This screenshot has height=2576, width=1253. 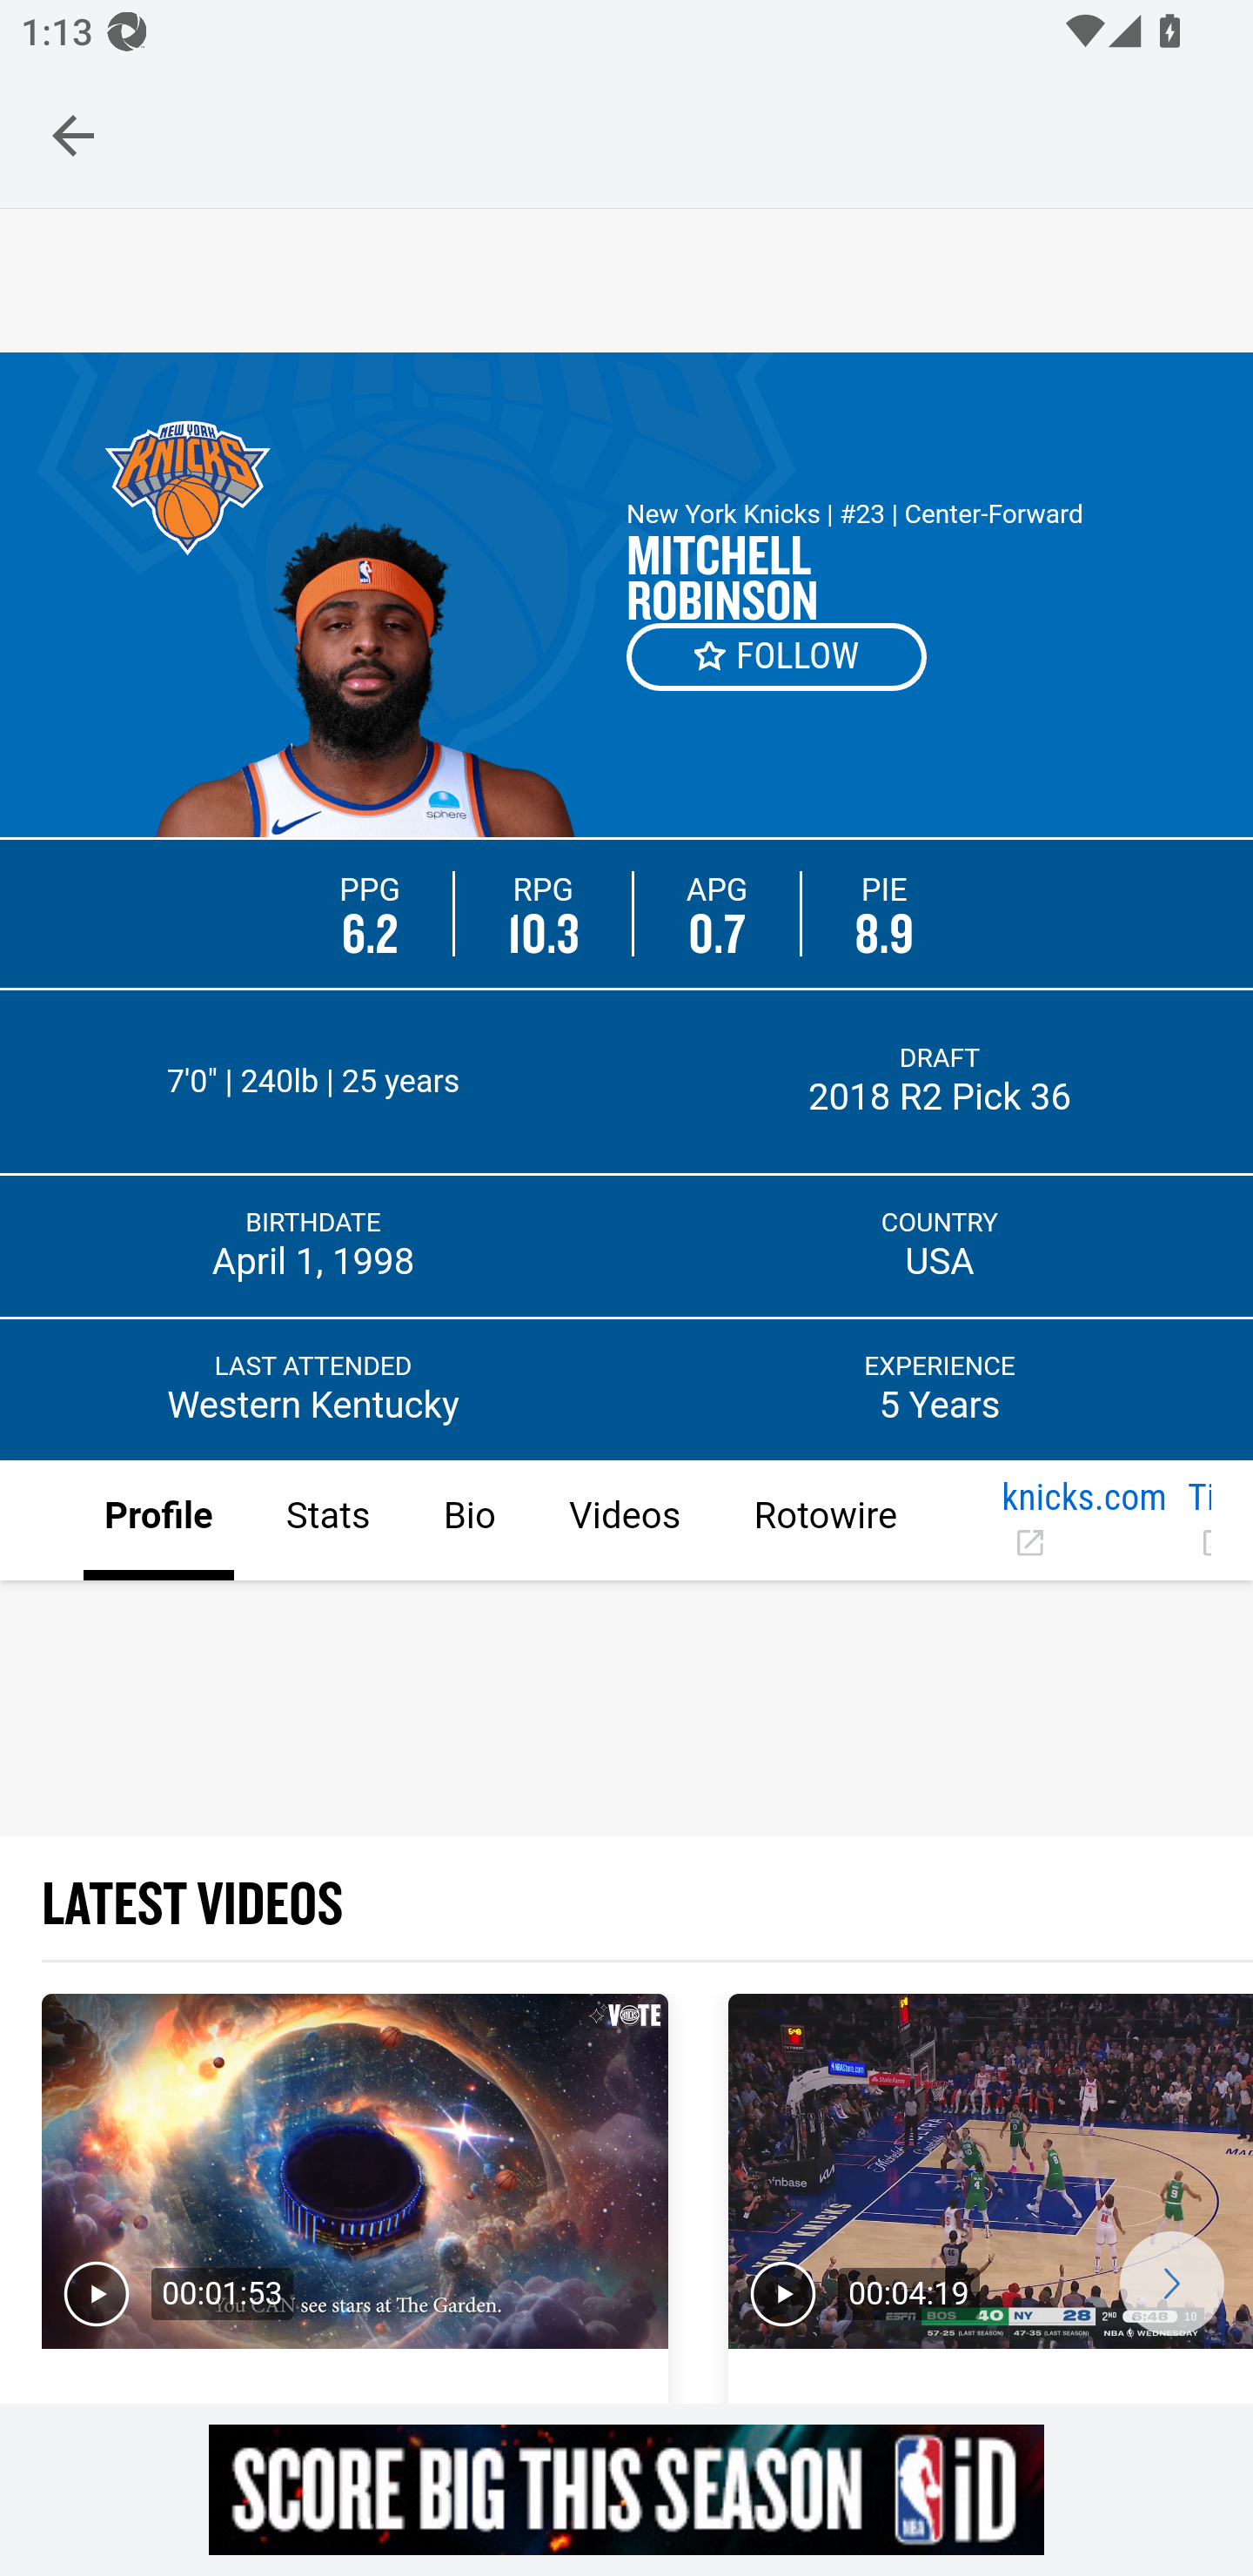 What do you see at coordinates (1082, 1522) in the screenshot?
I see `knicks.com` at bounding box center [1082, 1522].